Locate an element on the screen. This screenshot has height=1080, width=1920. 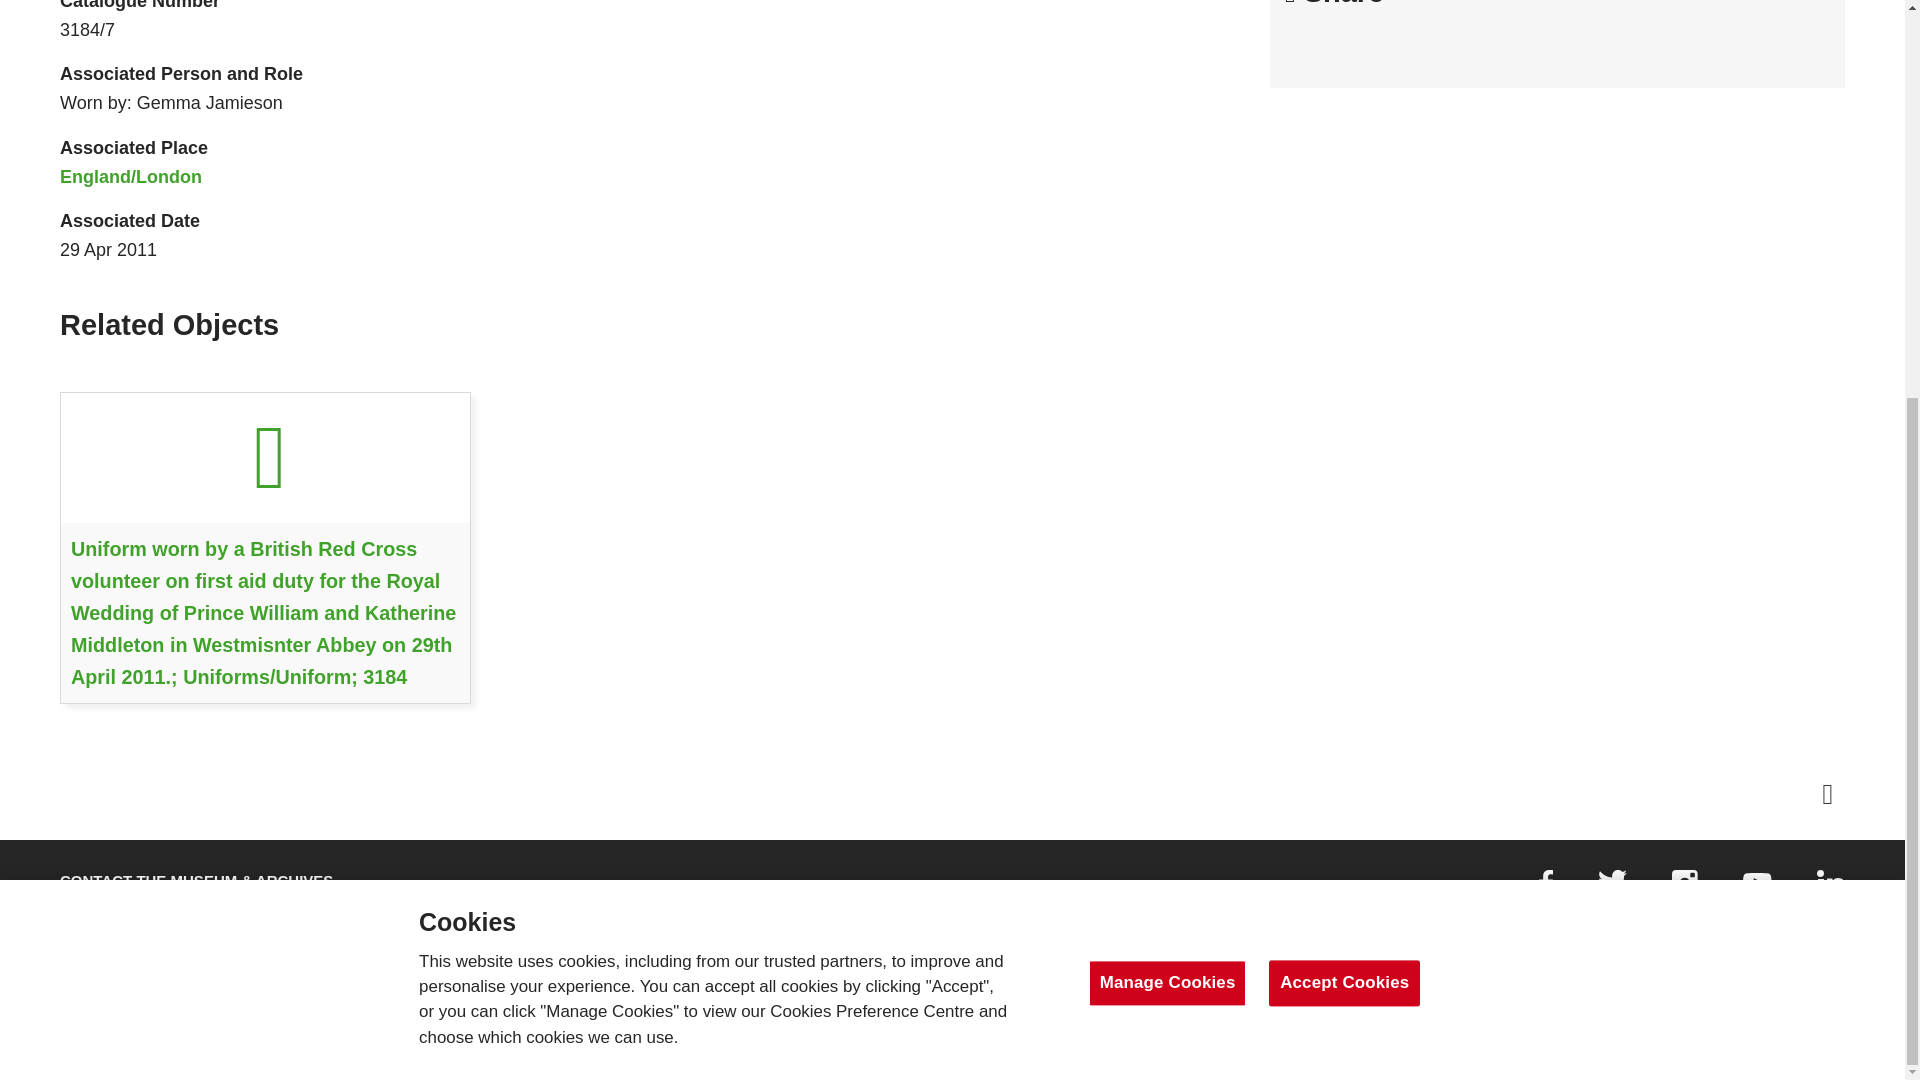
Modern slavery statement is located at coordinates (1403, 45).